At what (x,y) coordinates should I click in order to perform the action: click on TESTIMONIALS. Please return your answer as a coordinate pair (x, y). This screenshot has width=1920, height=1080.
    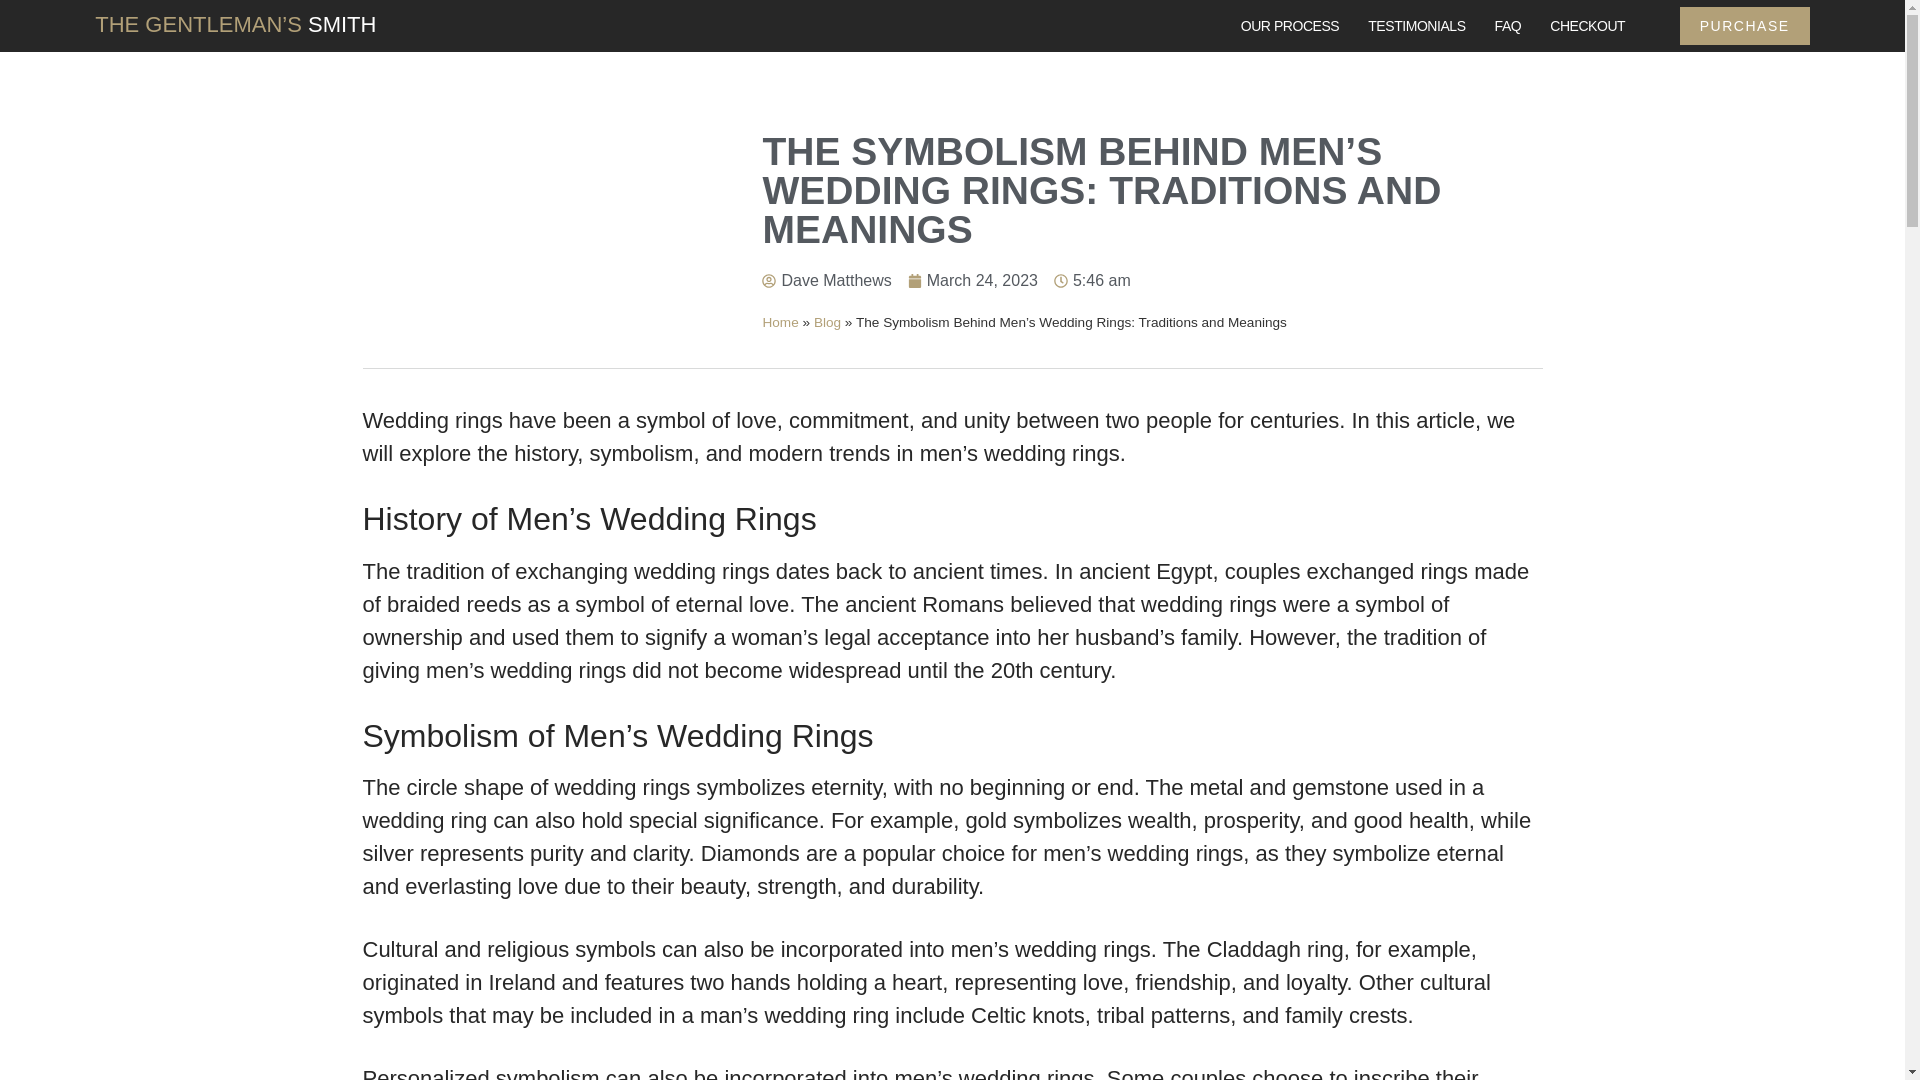
    Looking at the image, I should click on (1416, 26).